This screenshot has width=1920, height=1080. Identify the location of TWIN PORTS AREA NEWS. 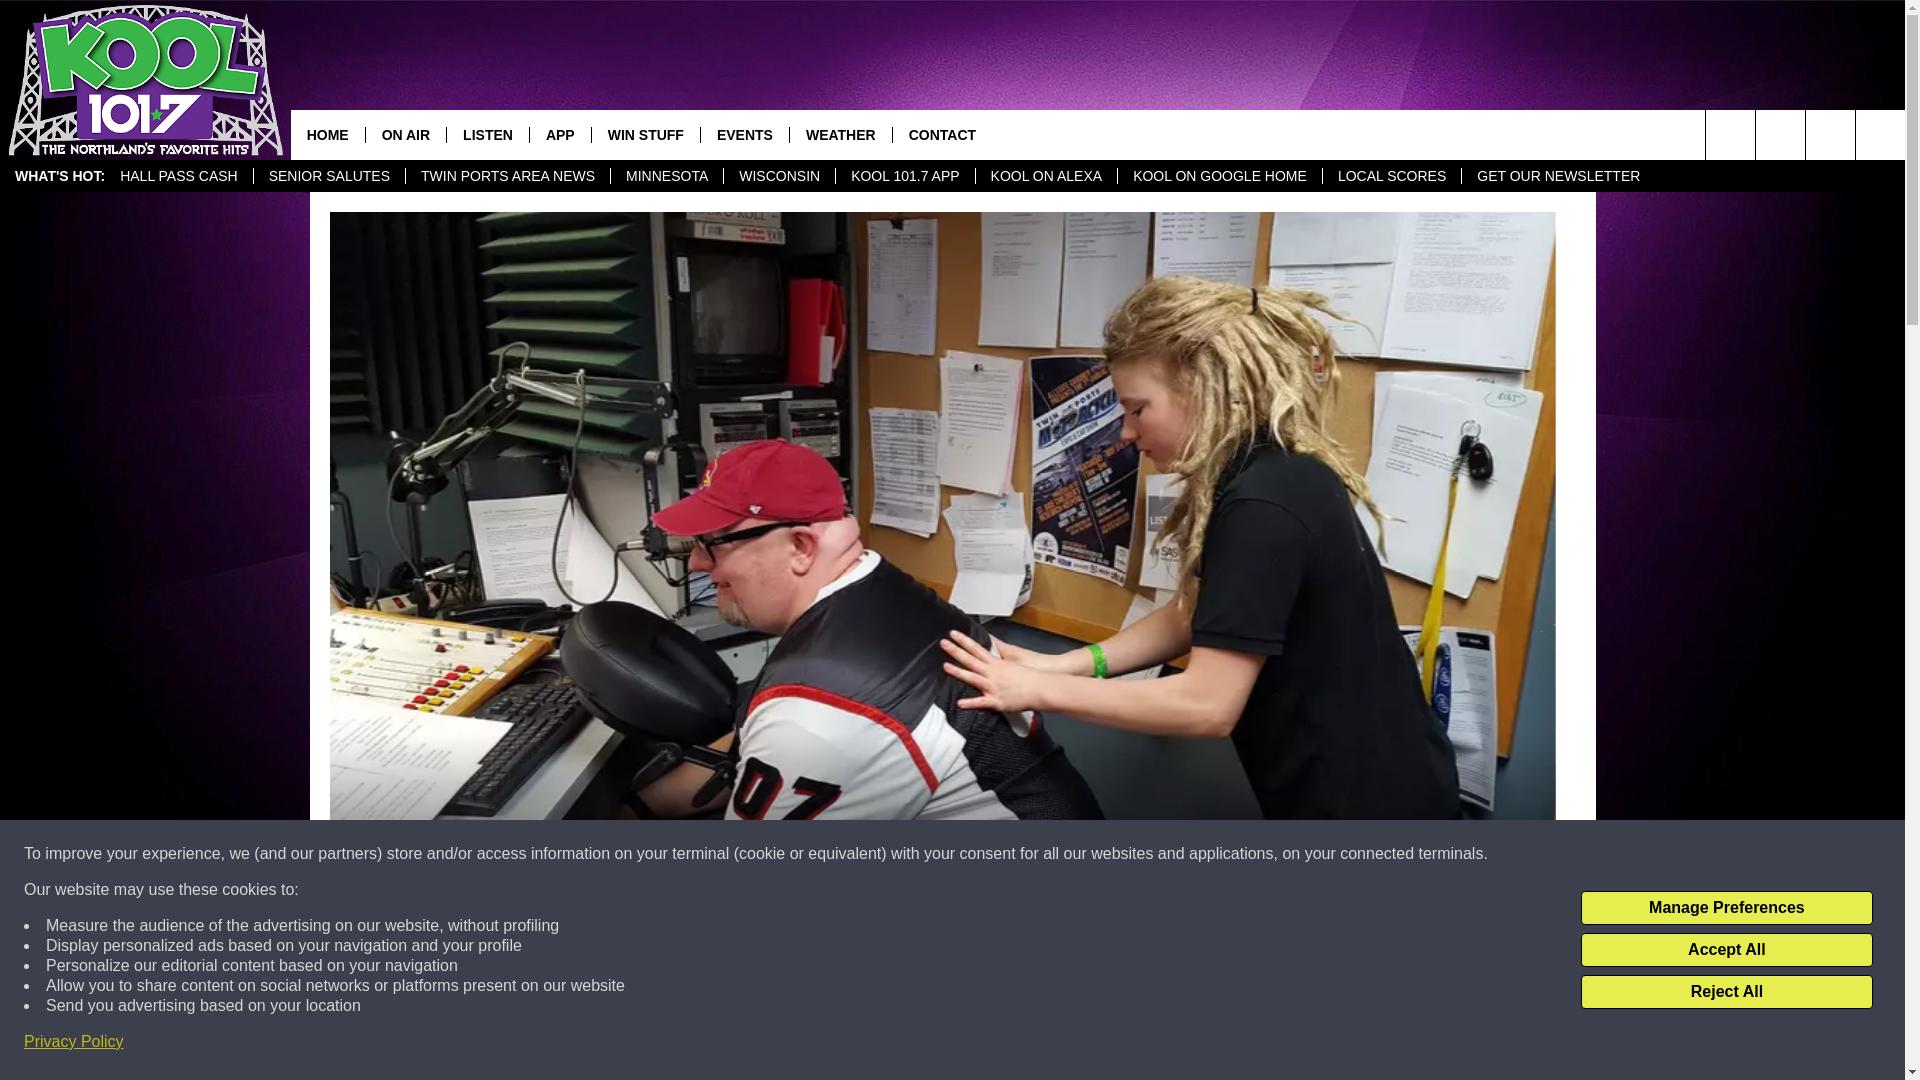
(508, 176).